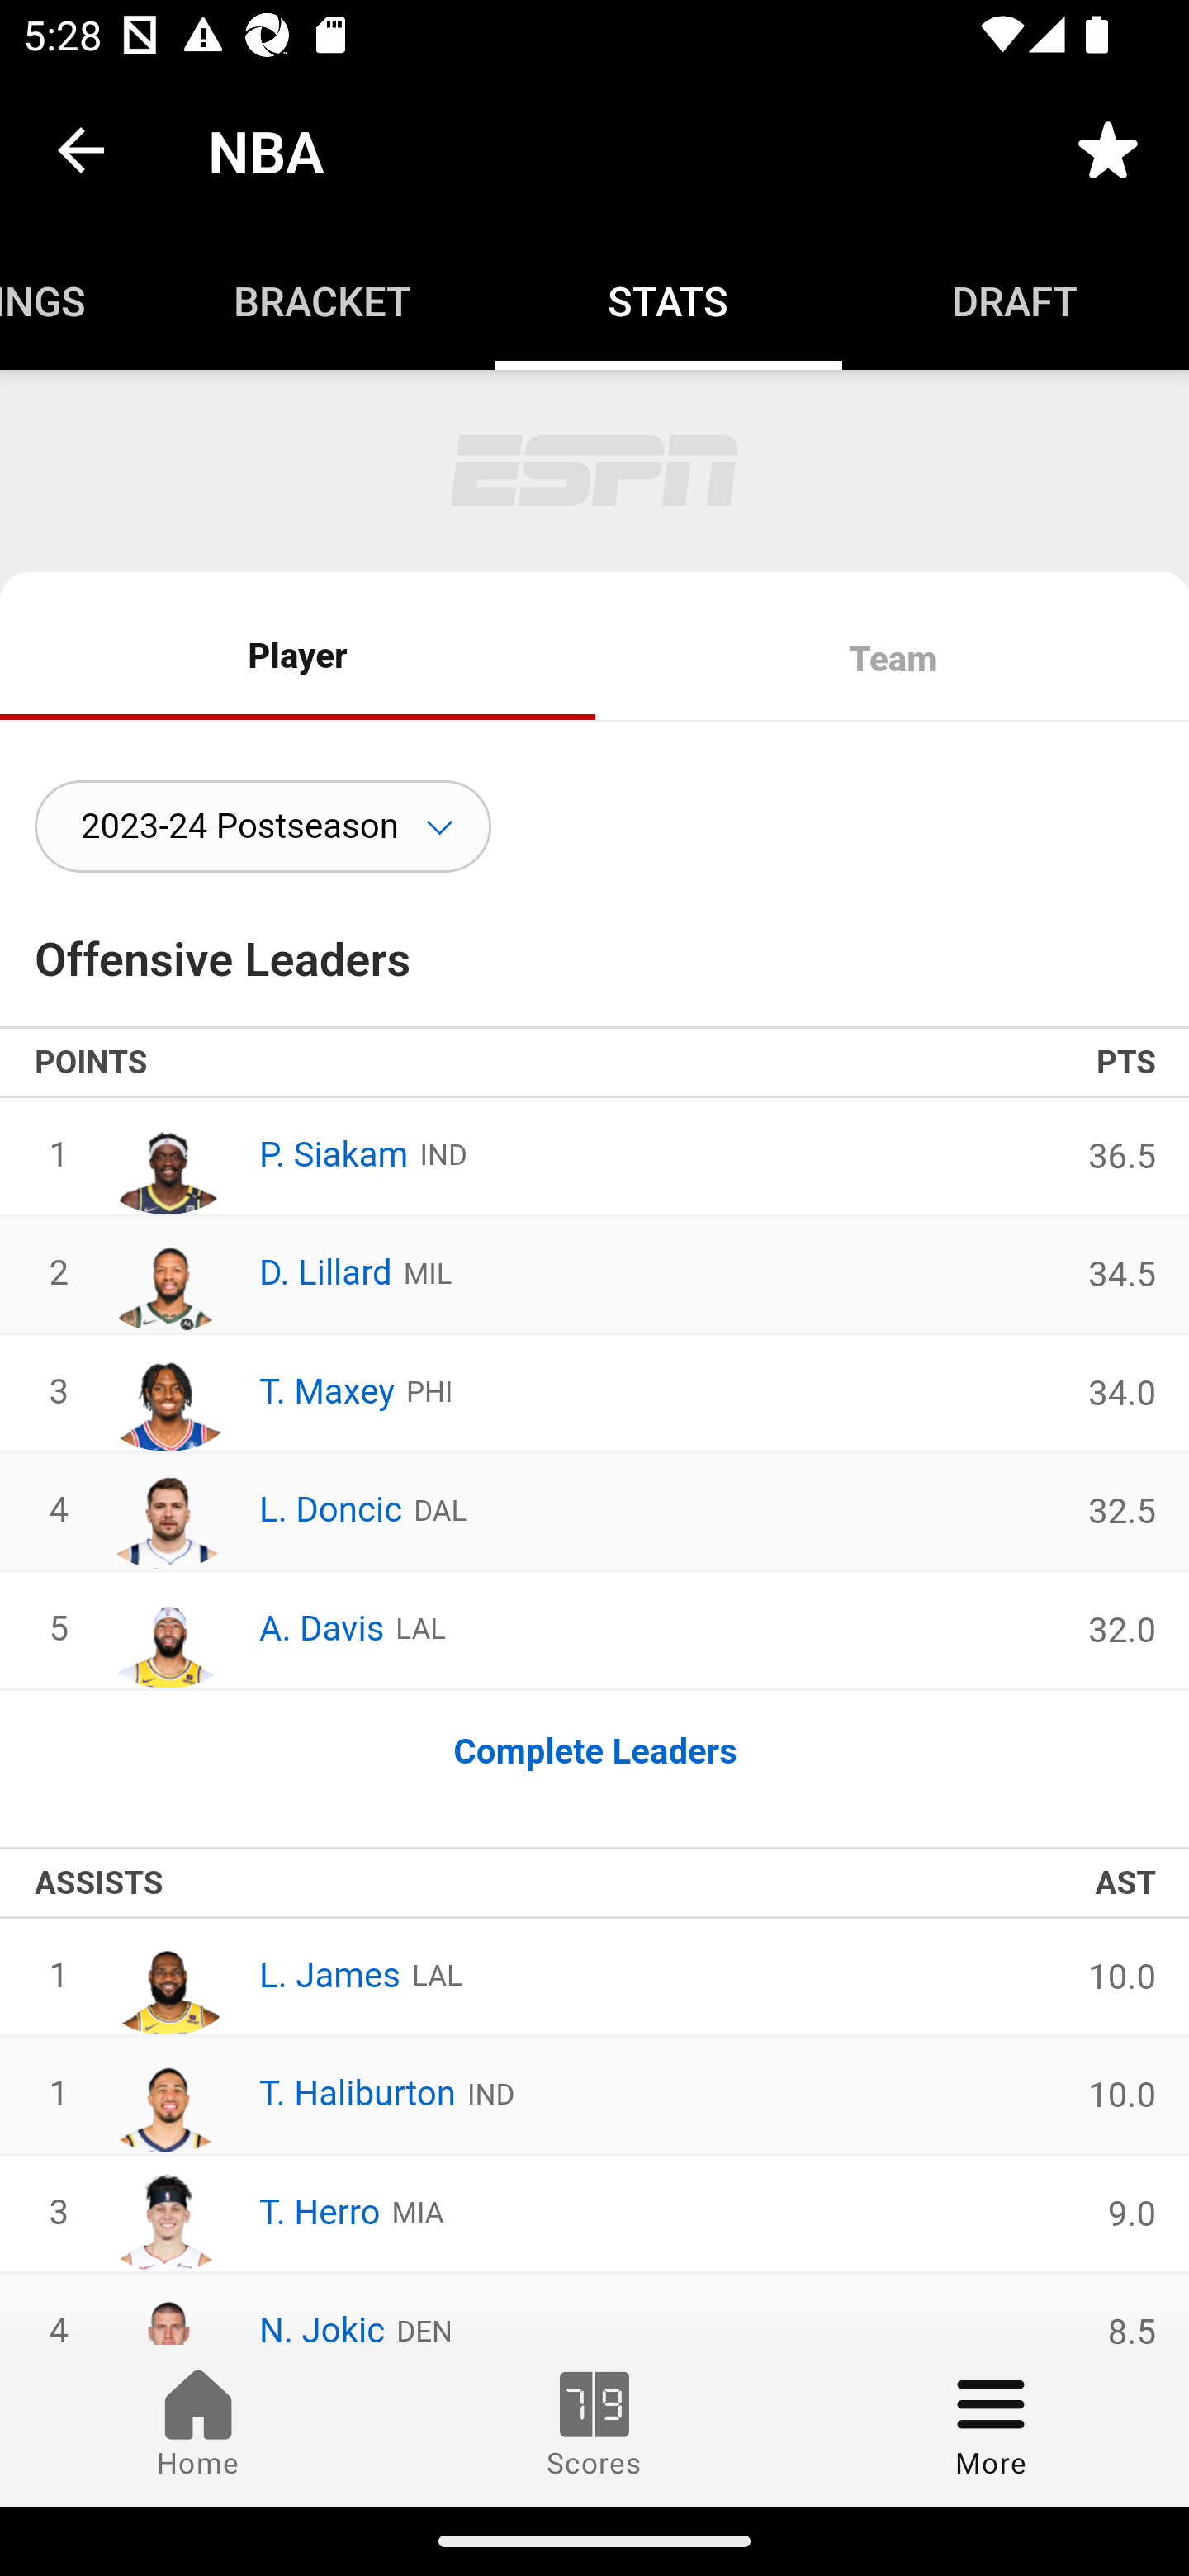 The height and width of the screenshot is (2576, 1189). What do you see at coordinates (249, 1511) in the screenshot?
I see `L. Doncic Luka Doncic L. Doncic` at bounding box center [249, 1511].